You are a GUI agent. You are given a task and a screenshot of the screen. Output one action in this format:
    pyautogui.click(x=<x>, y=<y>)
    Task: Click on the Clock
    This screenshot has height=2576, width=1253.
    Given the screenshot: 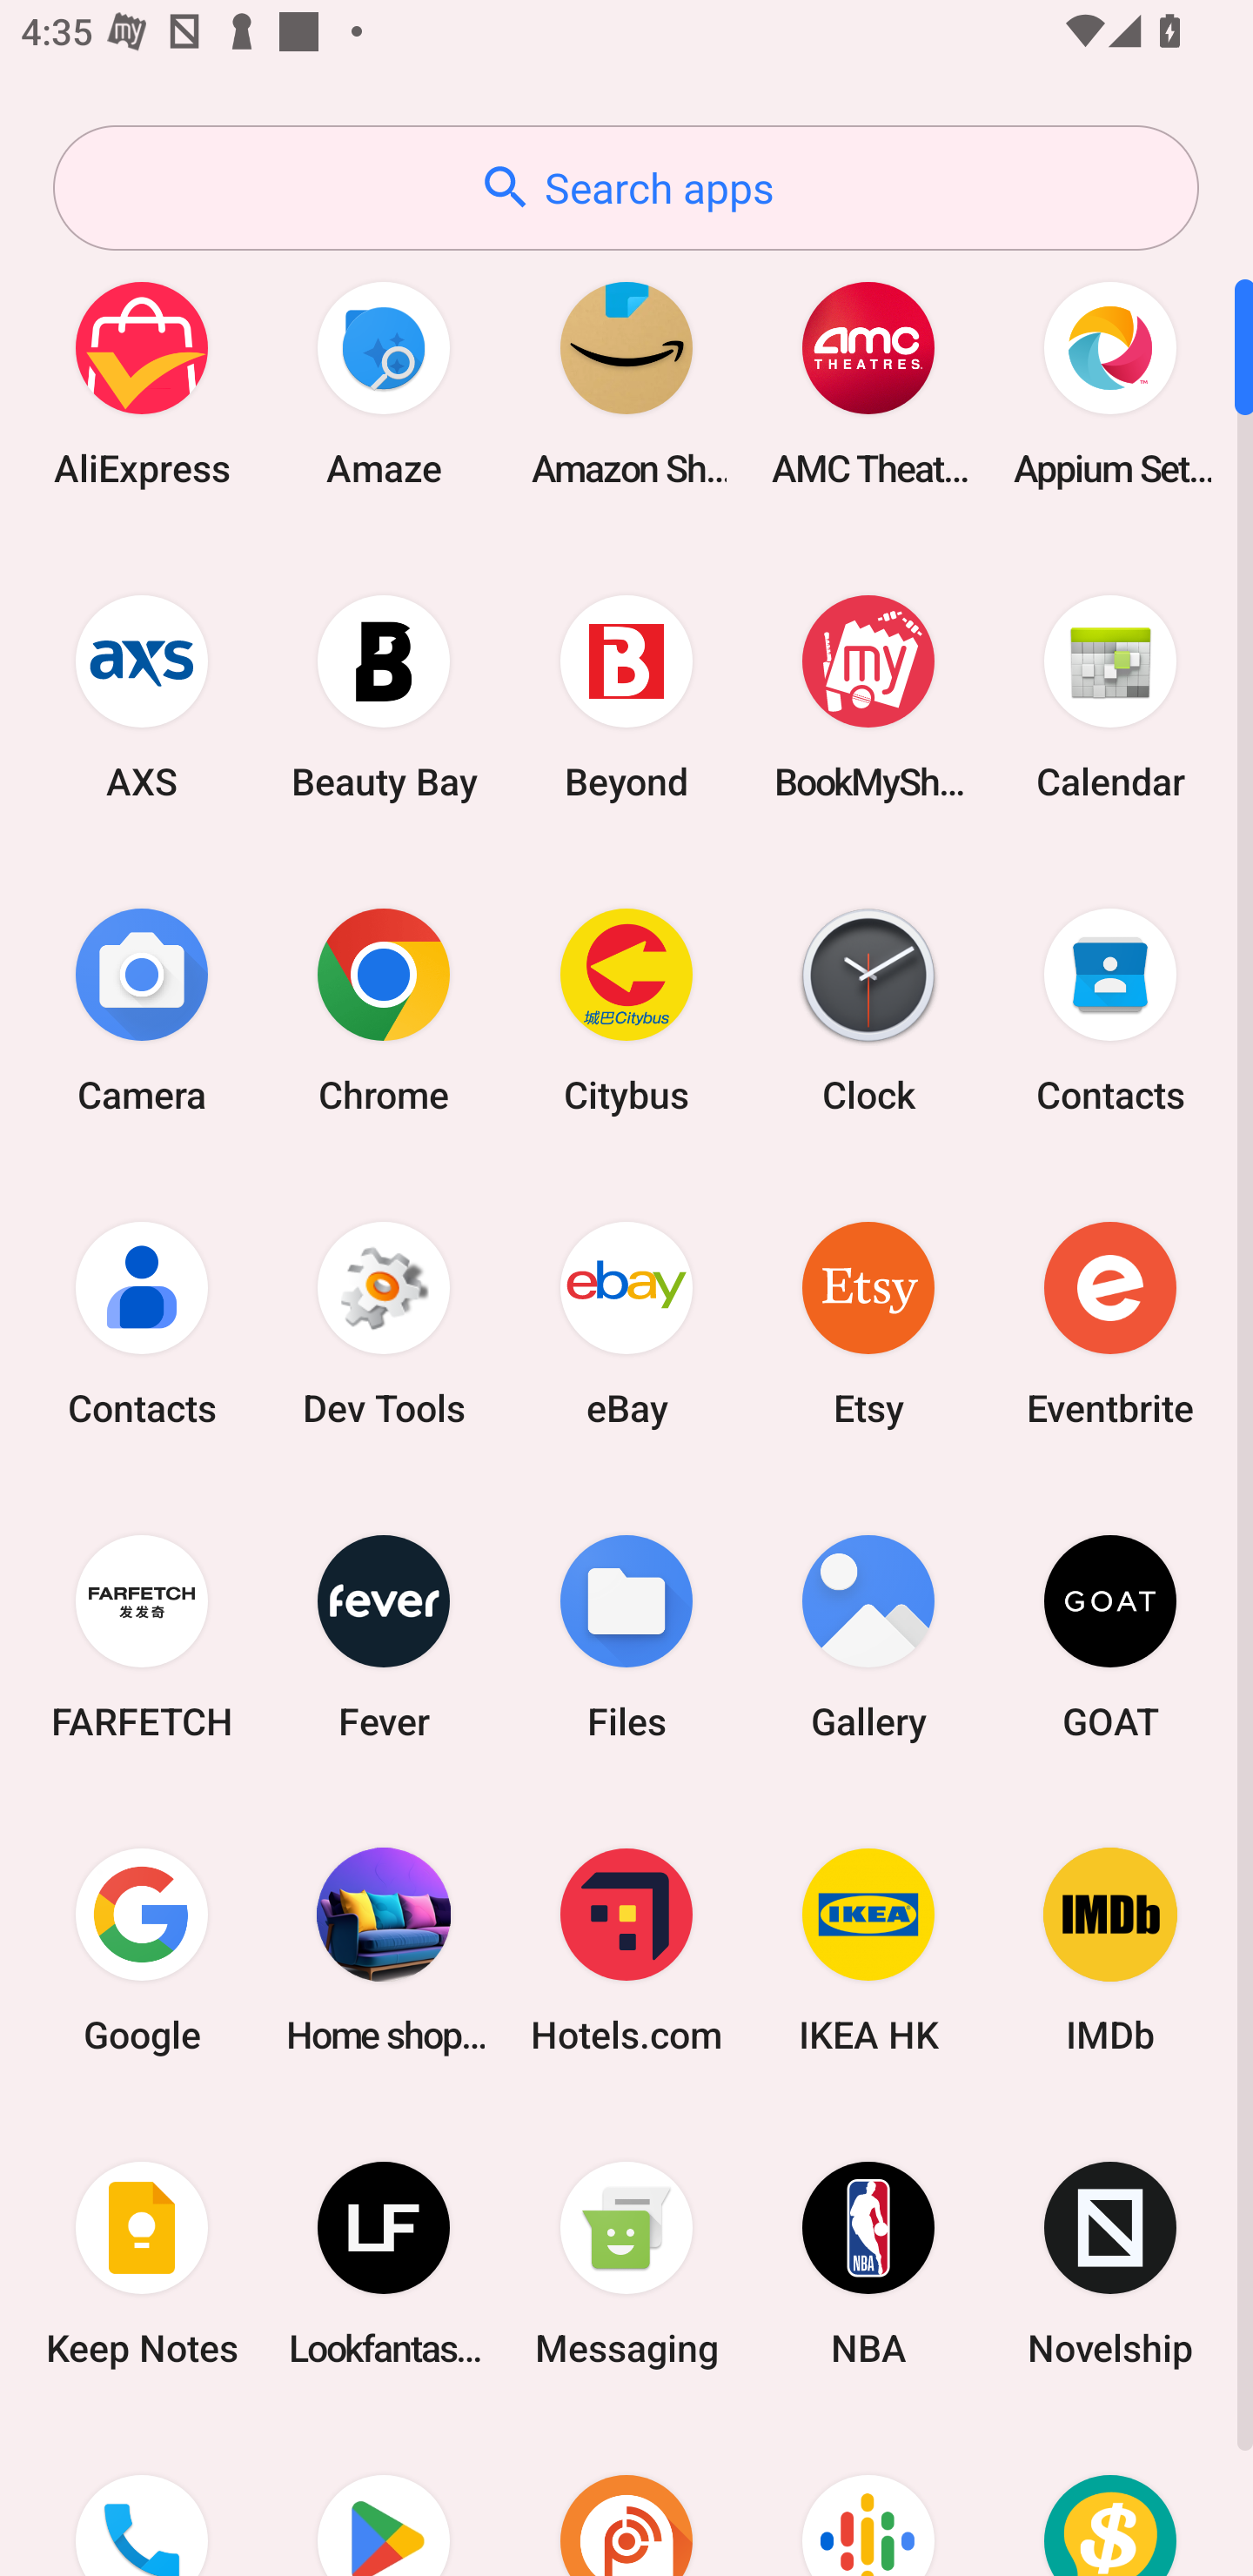 What is the action you would take?
    pyautogui.click(x=868, y=1010)
    